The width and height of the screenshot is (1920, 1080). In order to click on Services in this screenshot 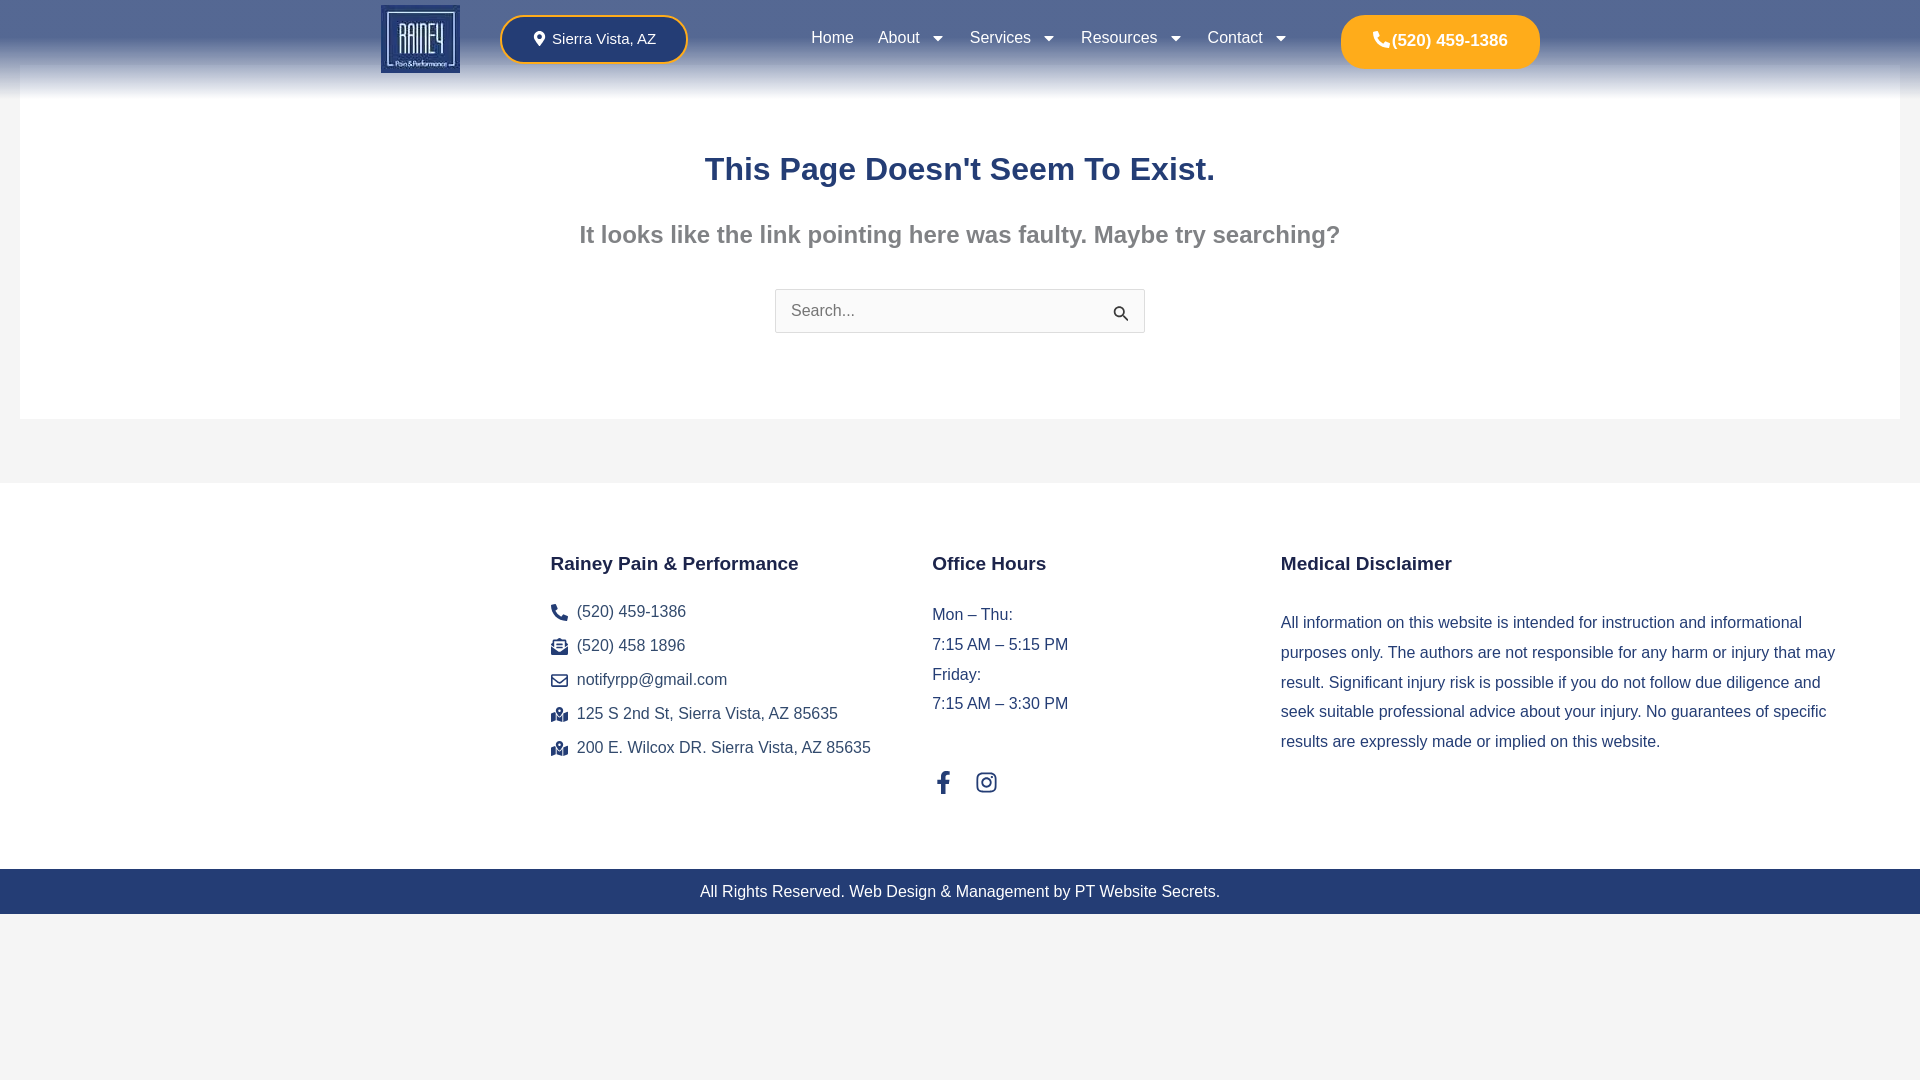, I will do `click(1014, 38)`.